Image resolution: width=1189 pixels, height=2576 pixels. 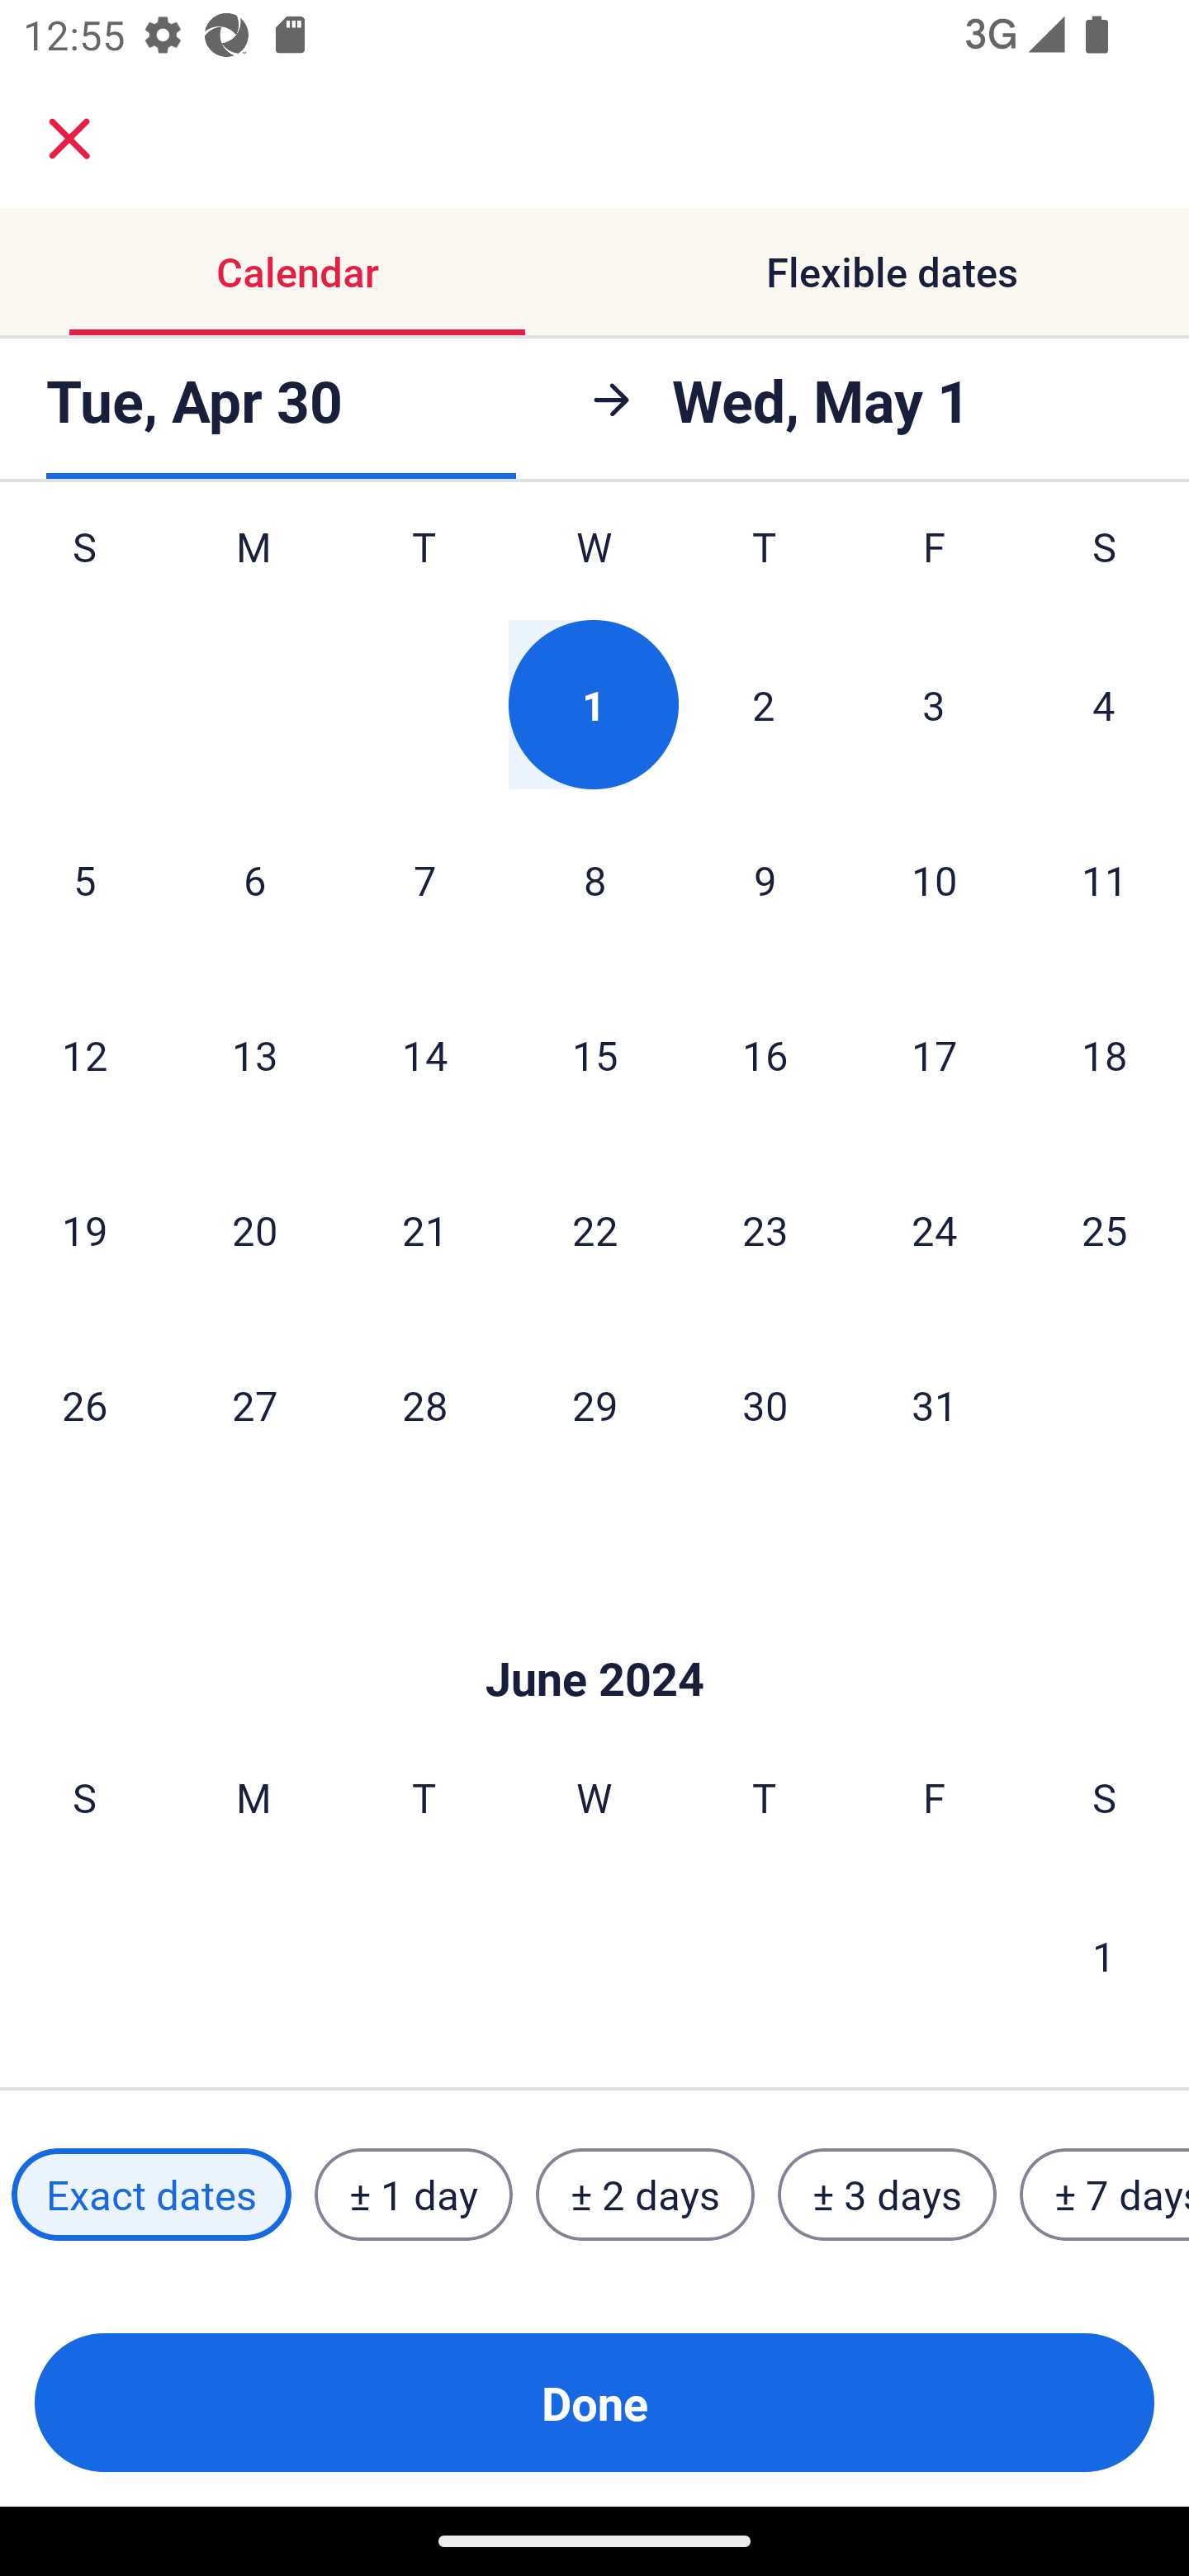 I want to click on 5 Sunday, May 5, 2024, so click(x=84, y=879).